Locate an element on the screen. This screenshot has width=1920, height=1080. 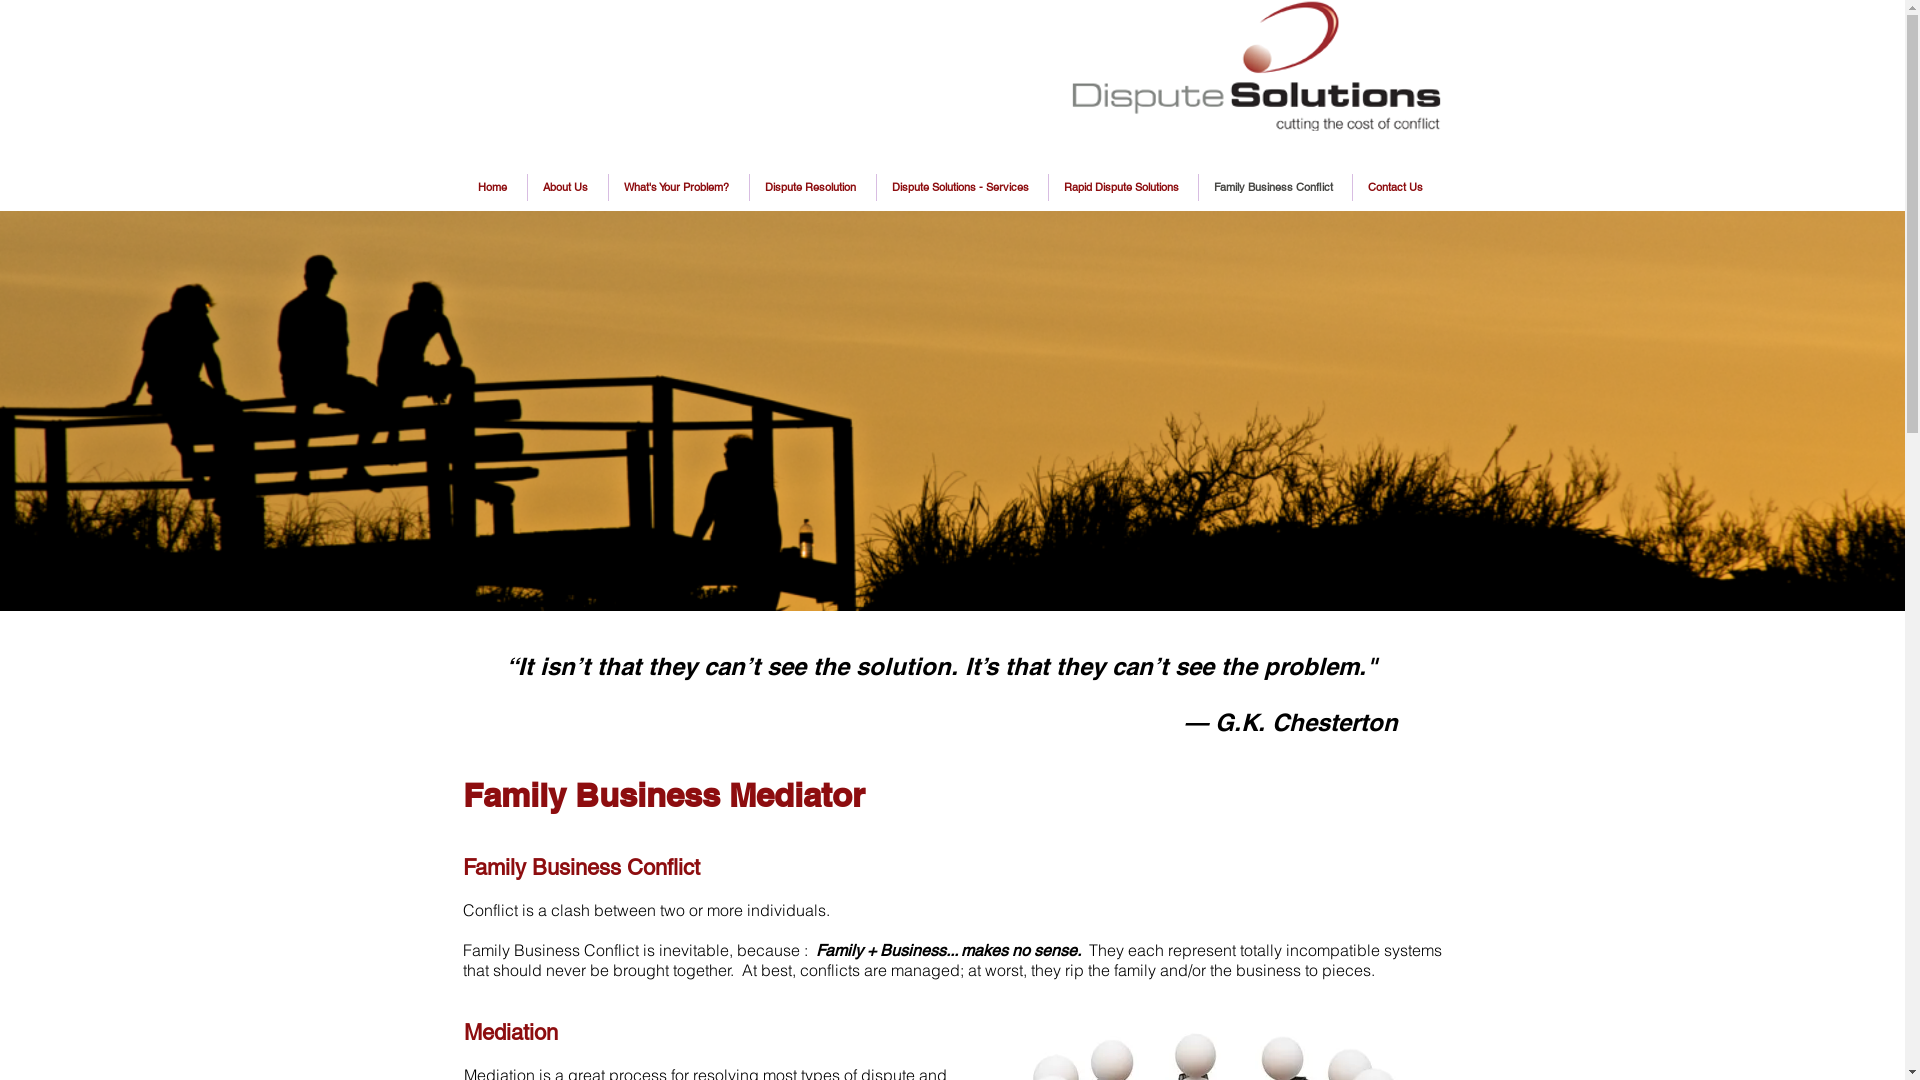
Family Business Conflict is located at coordinates (1274, 188).